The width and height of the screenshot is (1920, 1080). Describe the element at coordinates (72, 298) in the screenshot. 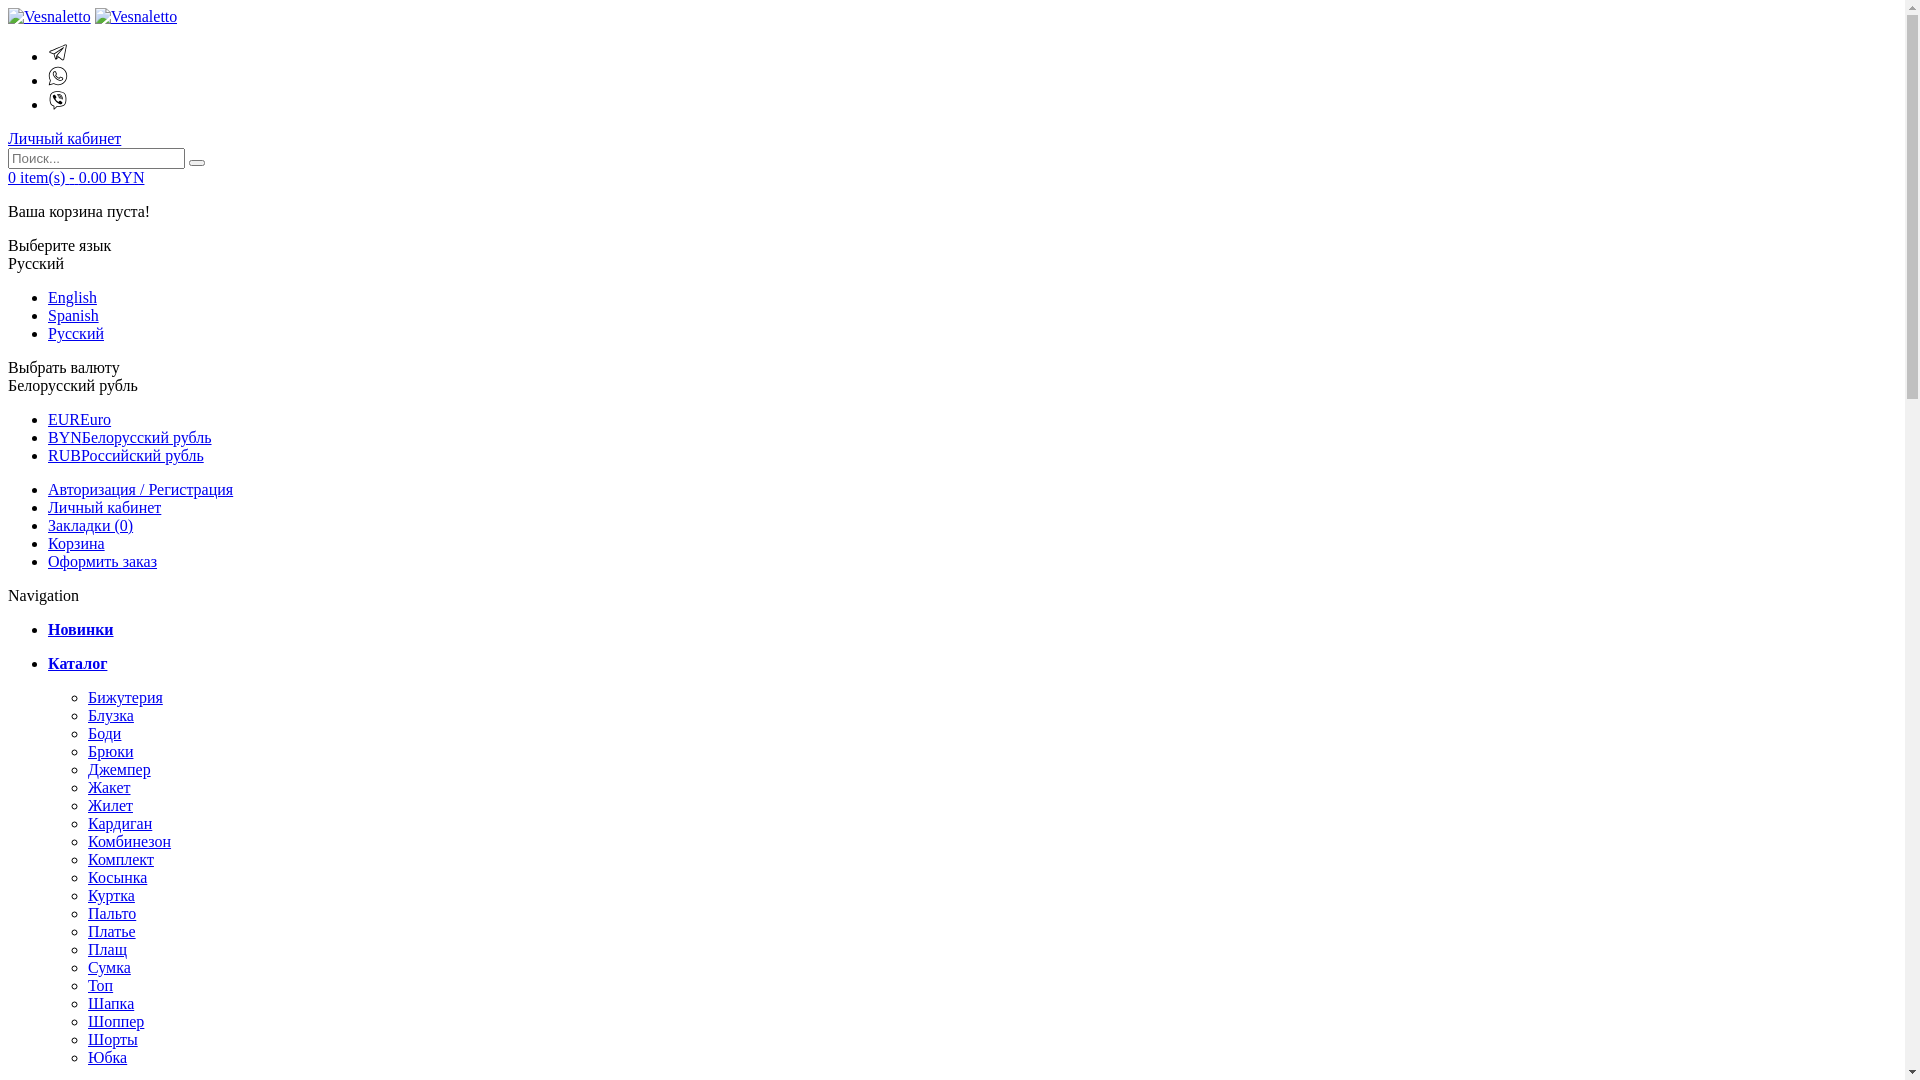

I see `English` at that location.